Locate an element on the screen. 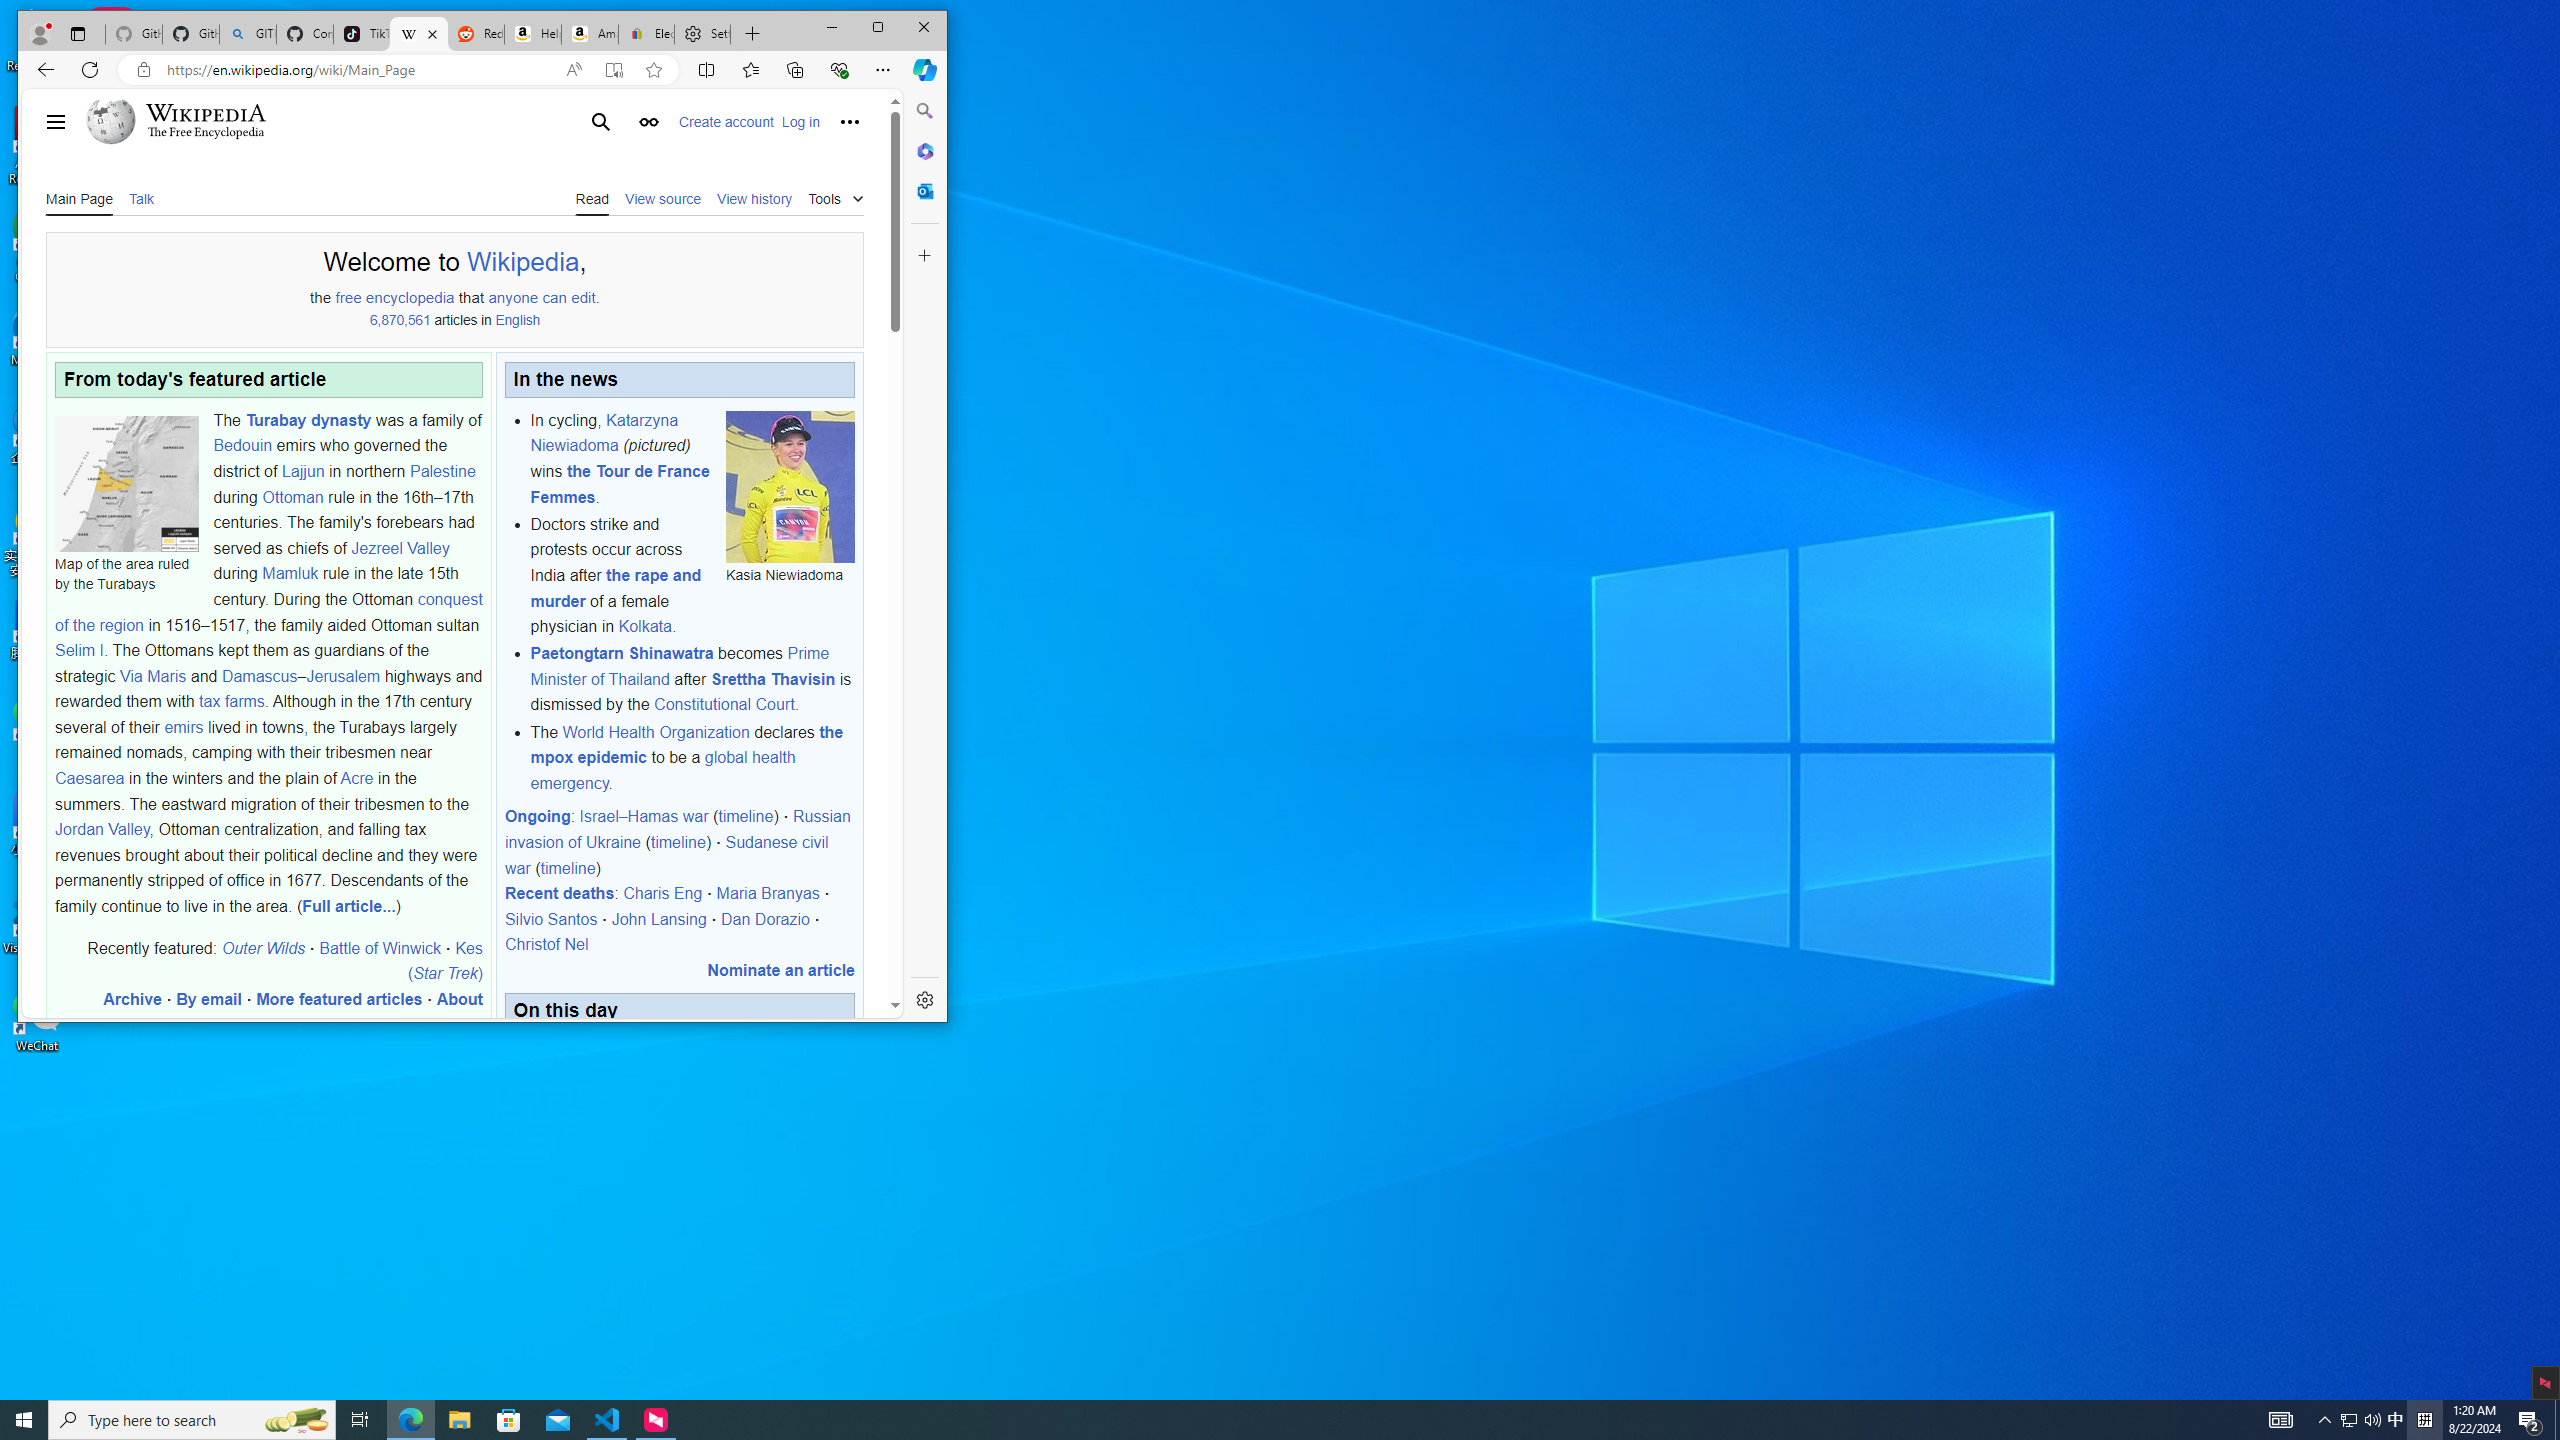 The width and height of the screenshot is (2560, 1440). Create account is located at coordinates (726, 121).